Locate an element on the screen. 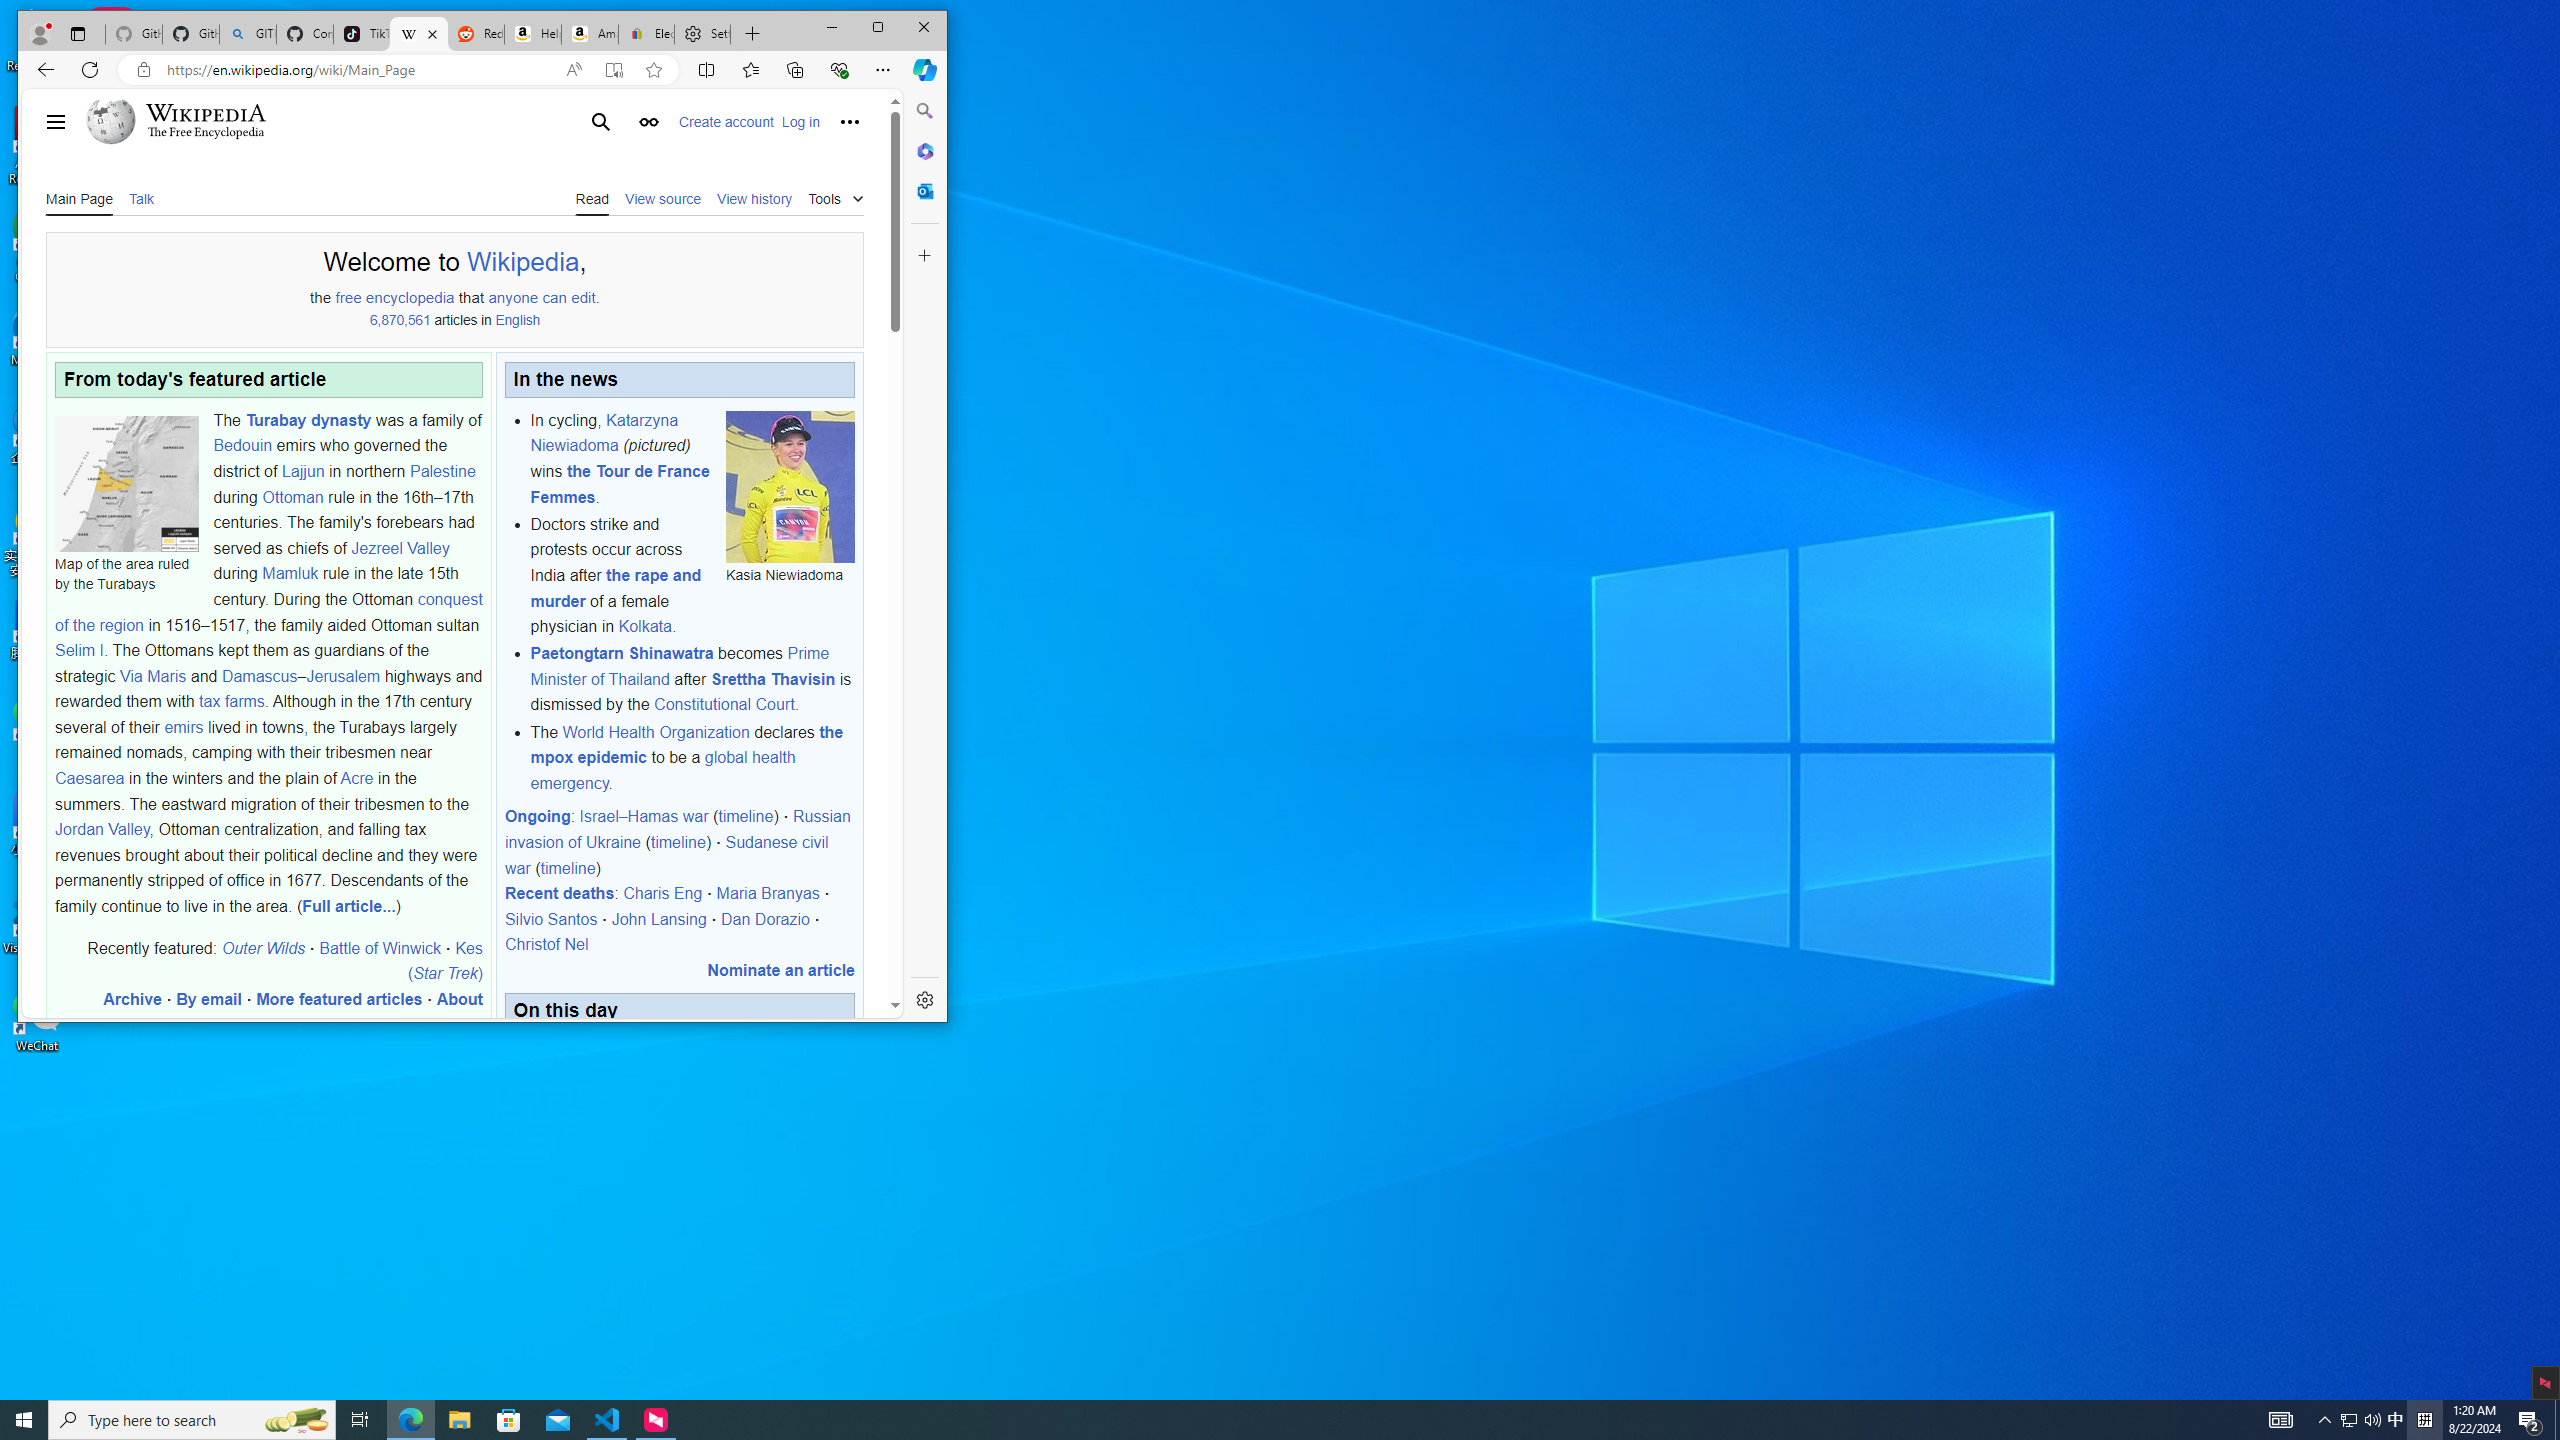 The width and height of the screenshot is (2560, 1440). Create account is located at coordinates (726, 121).